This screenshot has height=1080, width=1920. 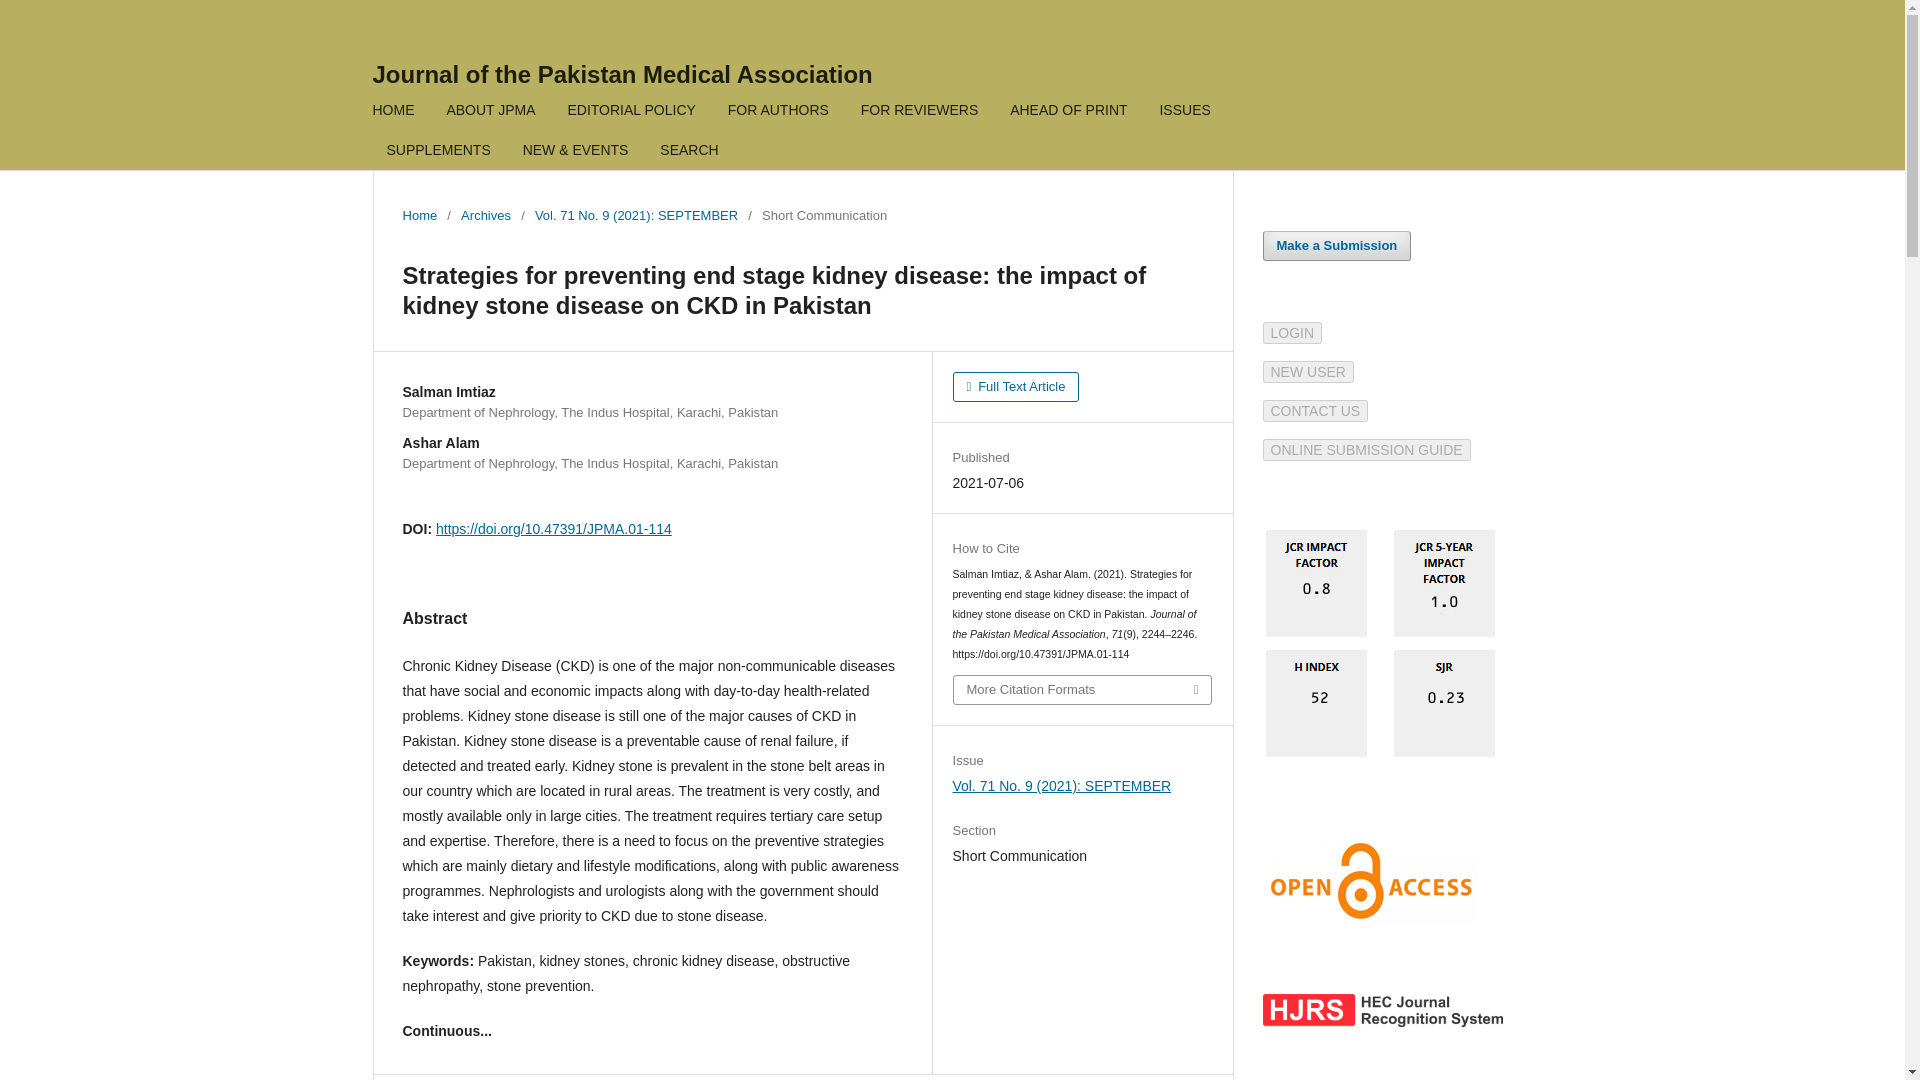 I want to click on EDITORIAL POLICY, so click(x=631, y=112).